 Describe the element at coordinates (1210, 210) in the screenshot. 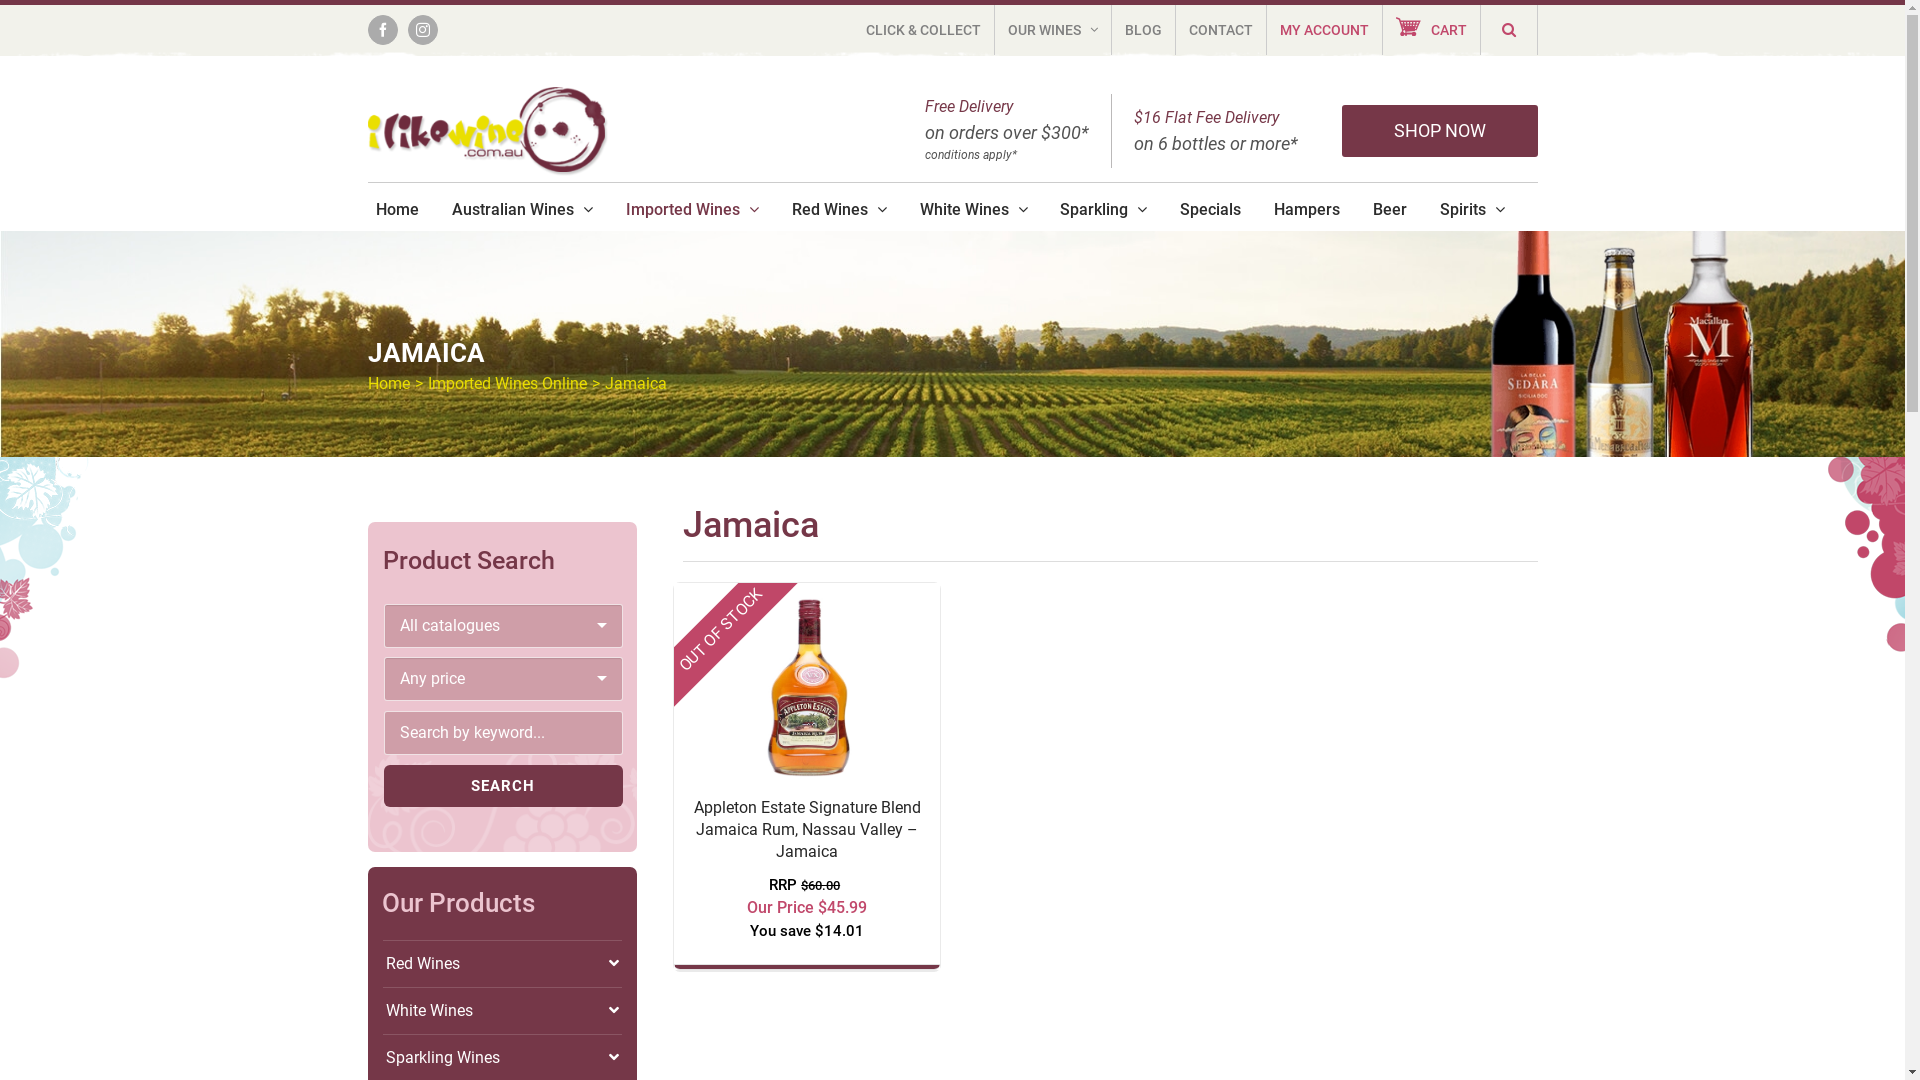

I see `Specials` at that location.